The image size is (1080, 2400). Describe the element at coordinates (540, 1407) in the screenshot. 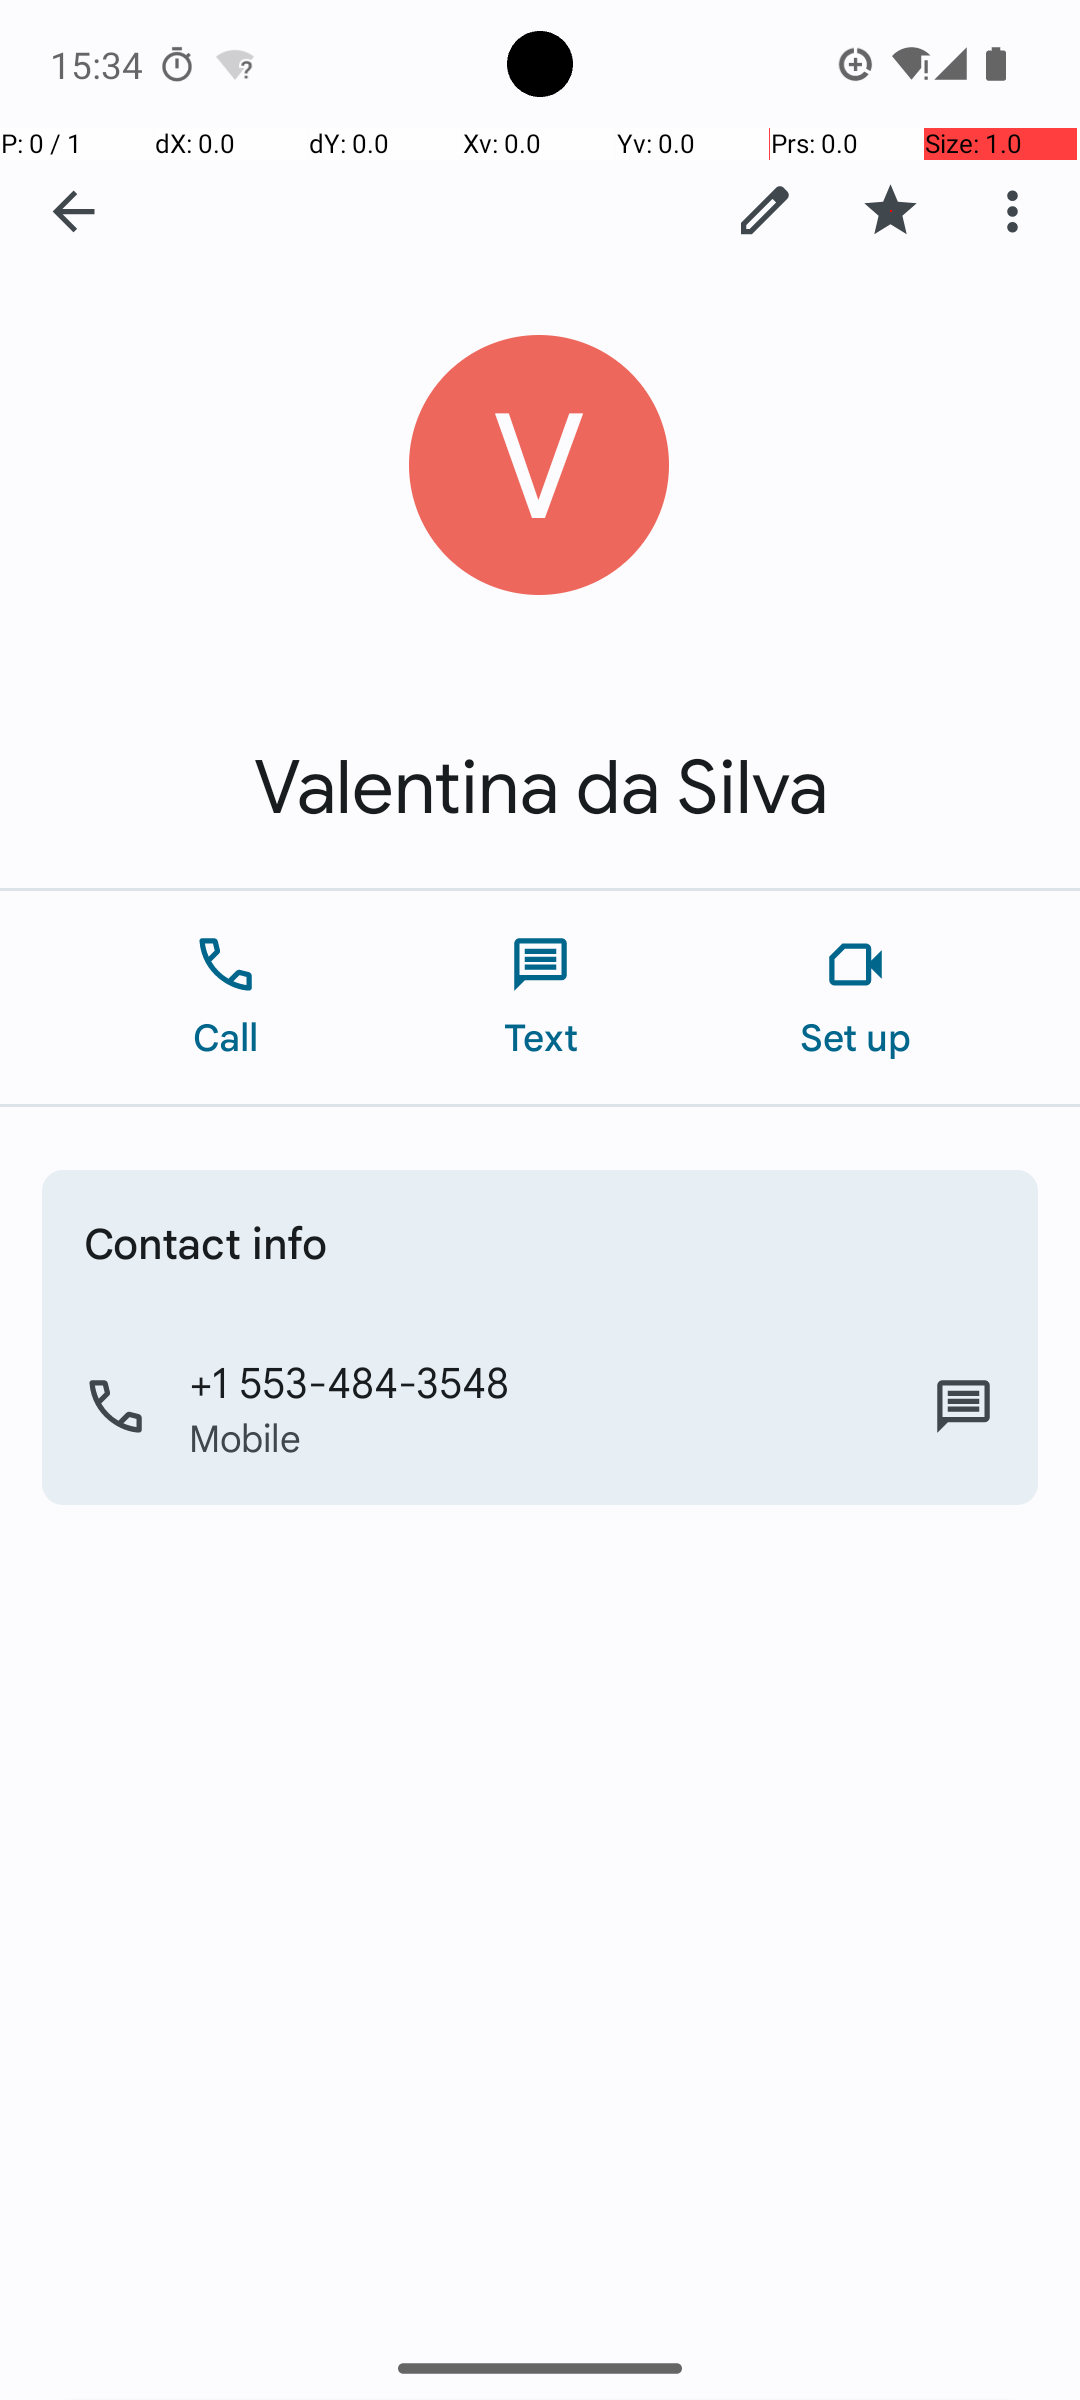

I see `Call Mobile +1 553-484-3548` at that location.